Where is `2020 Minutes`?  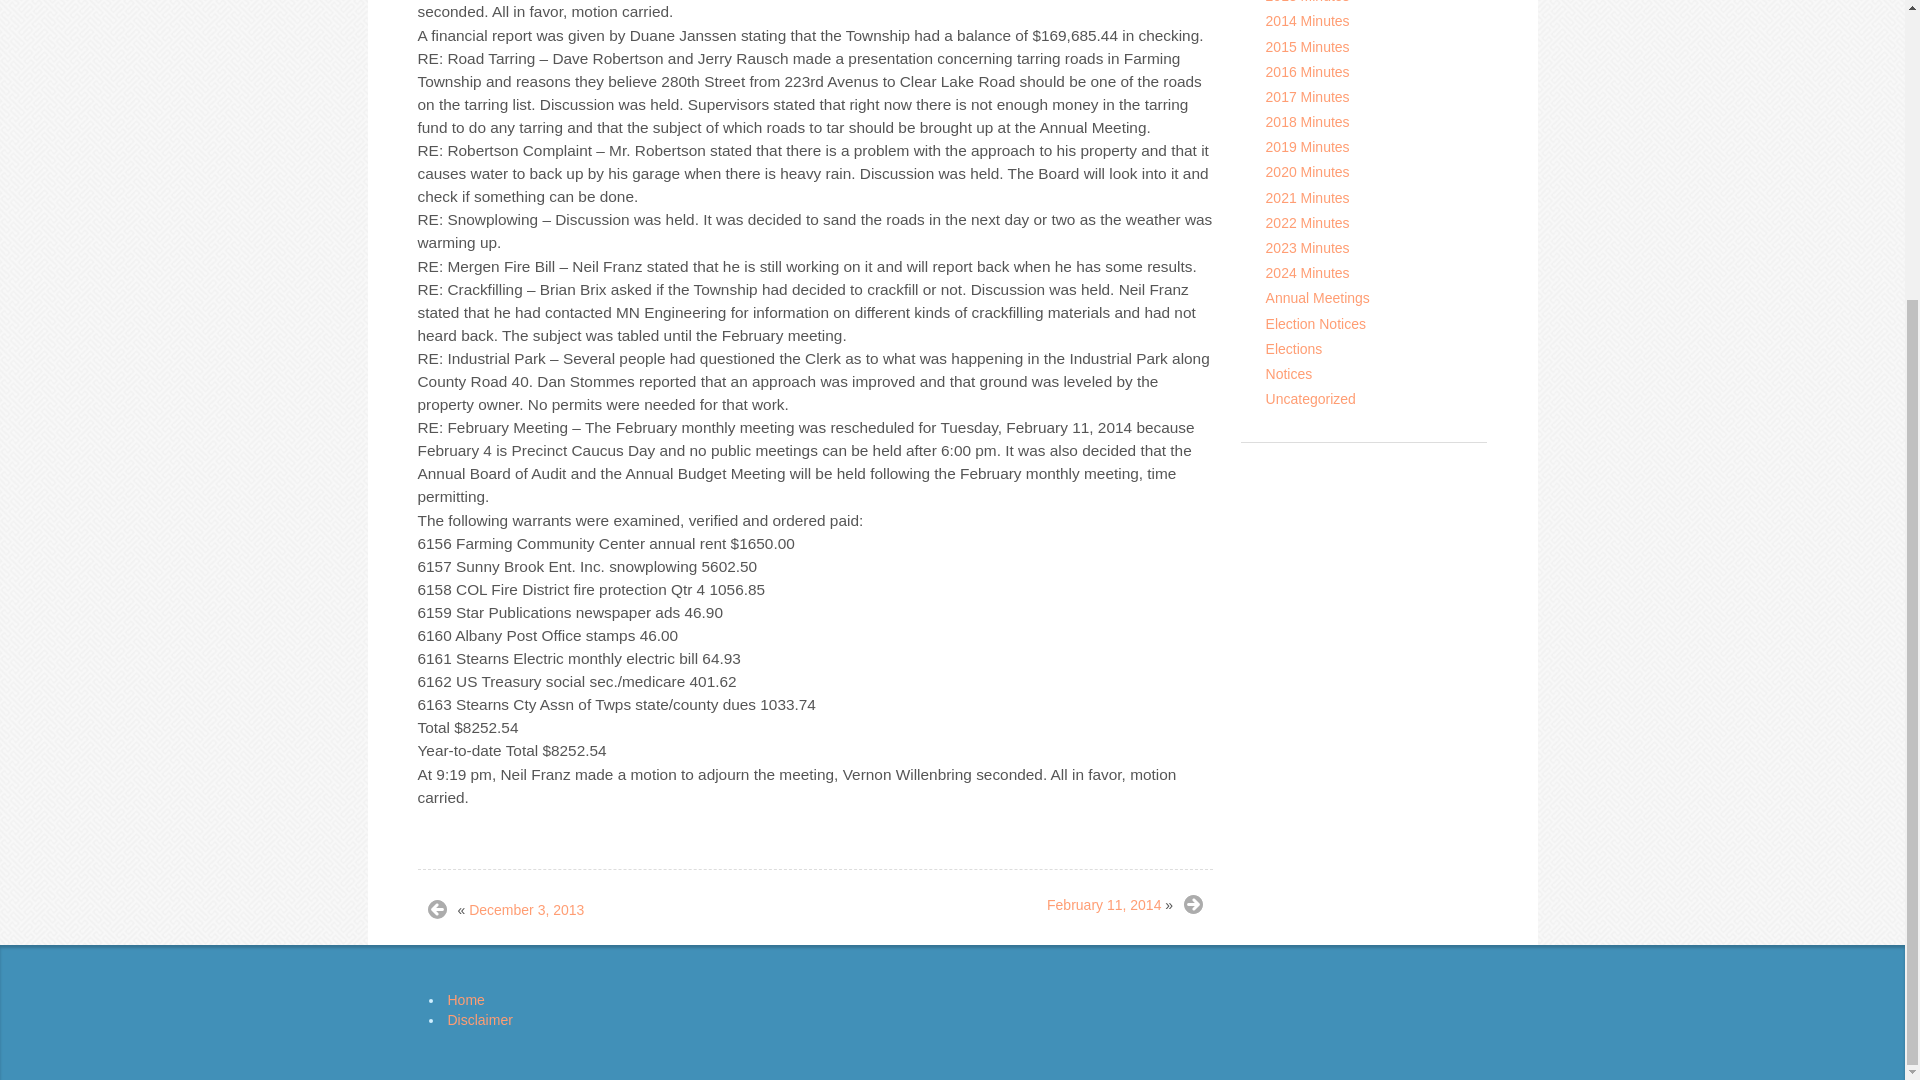 2020 Minutes is located at coordinates (1307, 172).